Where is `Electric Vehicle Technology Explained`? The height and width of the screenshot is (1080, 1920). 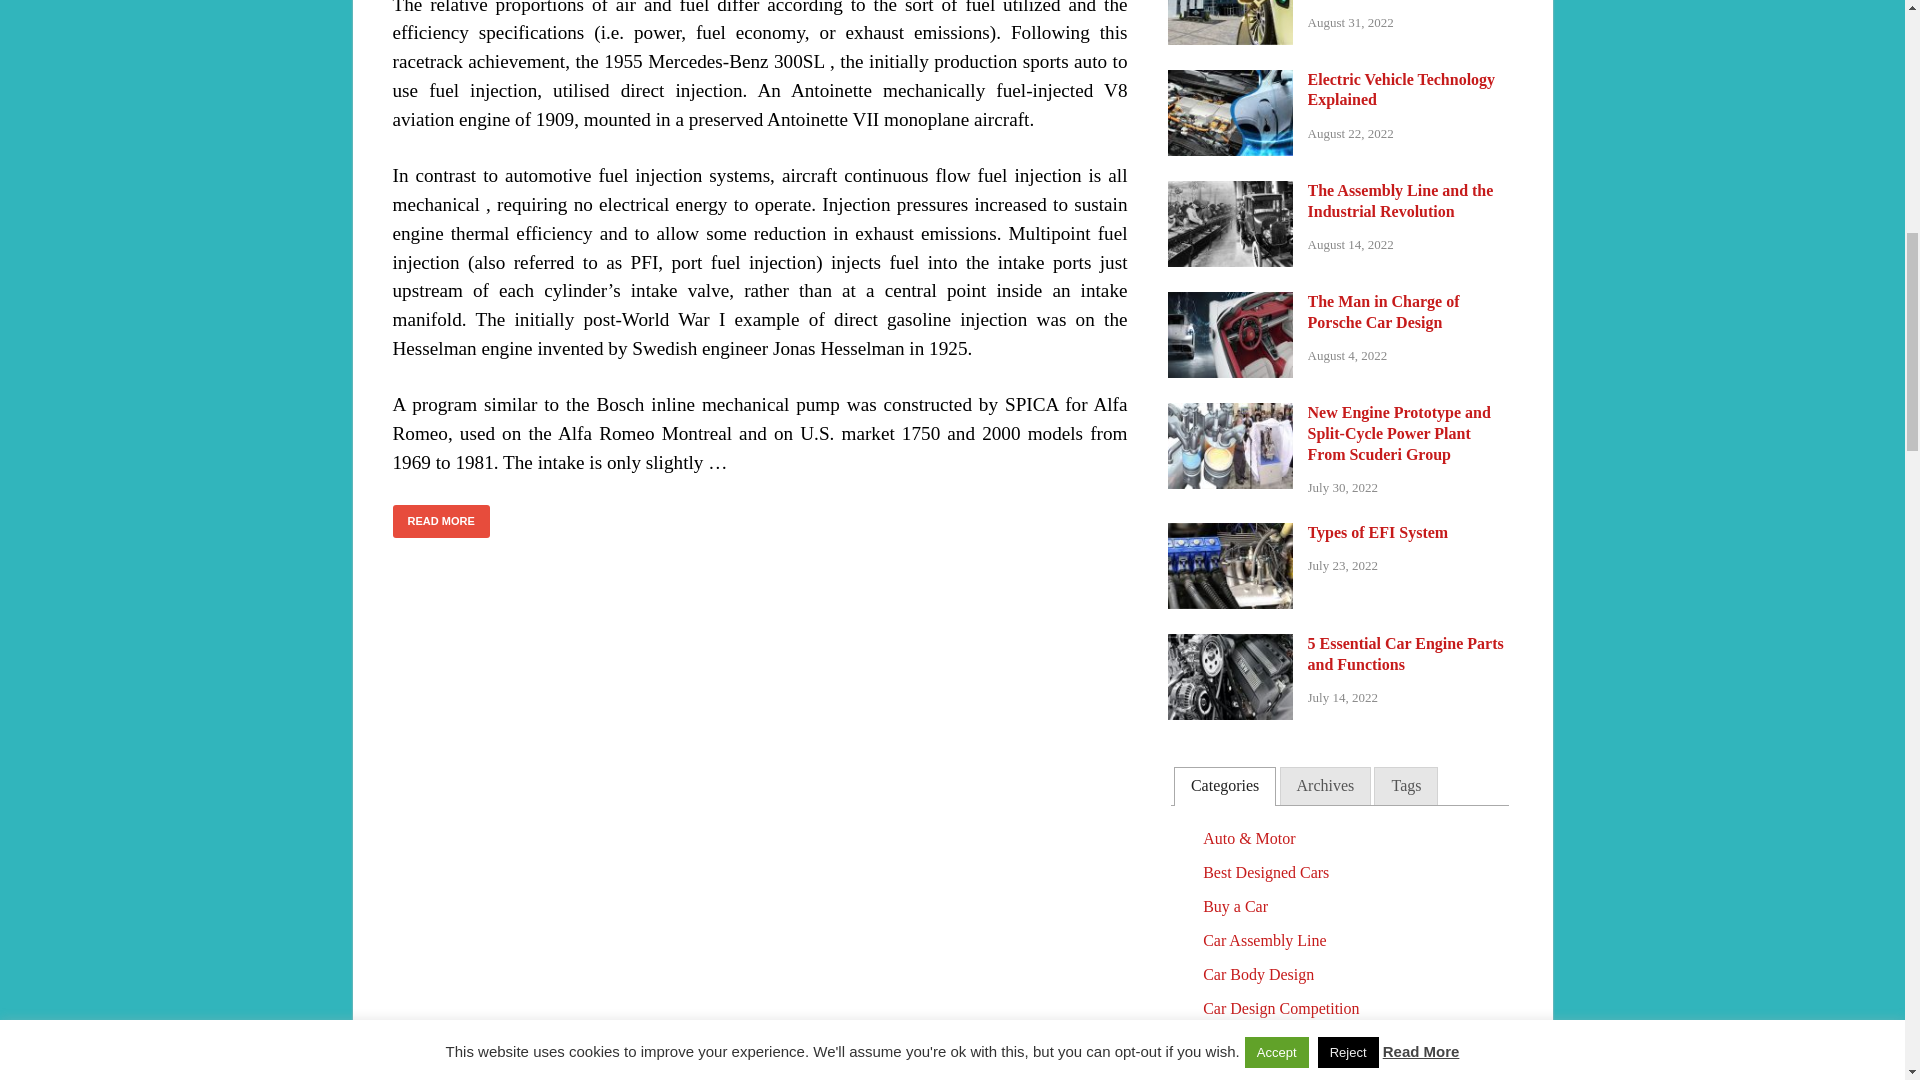 Electric Vehicle Technology Explained is located at coordinates (1230, 81).